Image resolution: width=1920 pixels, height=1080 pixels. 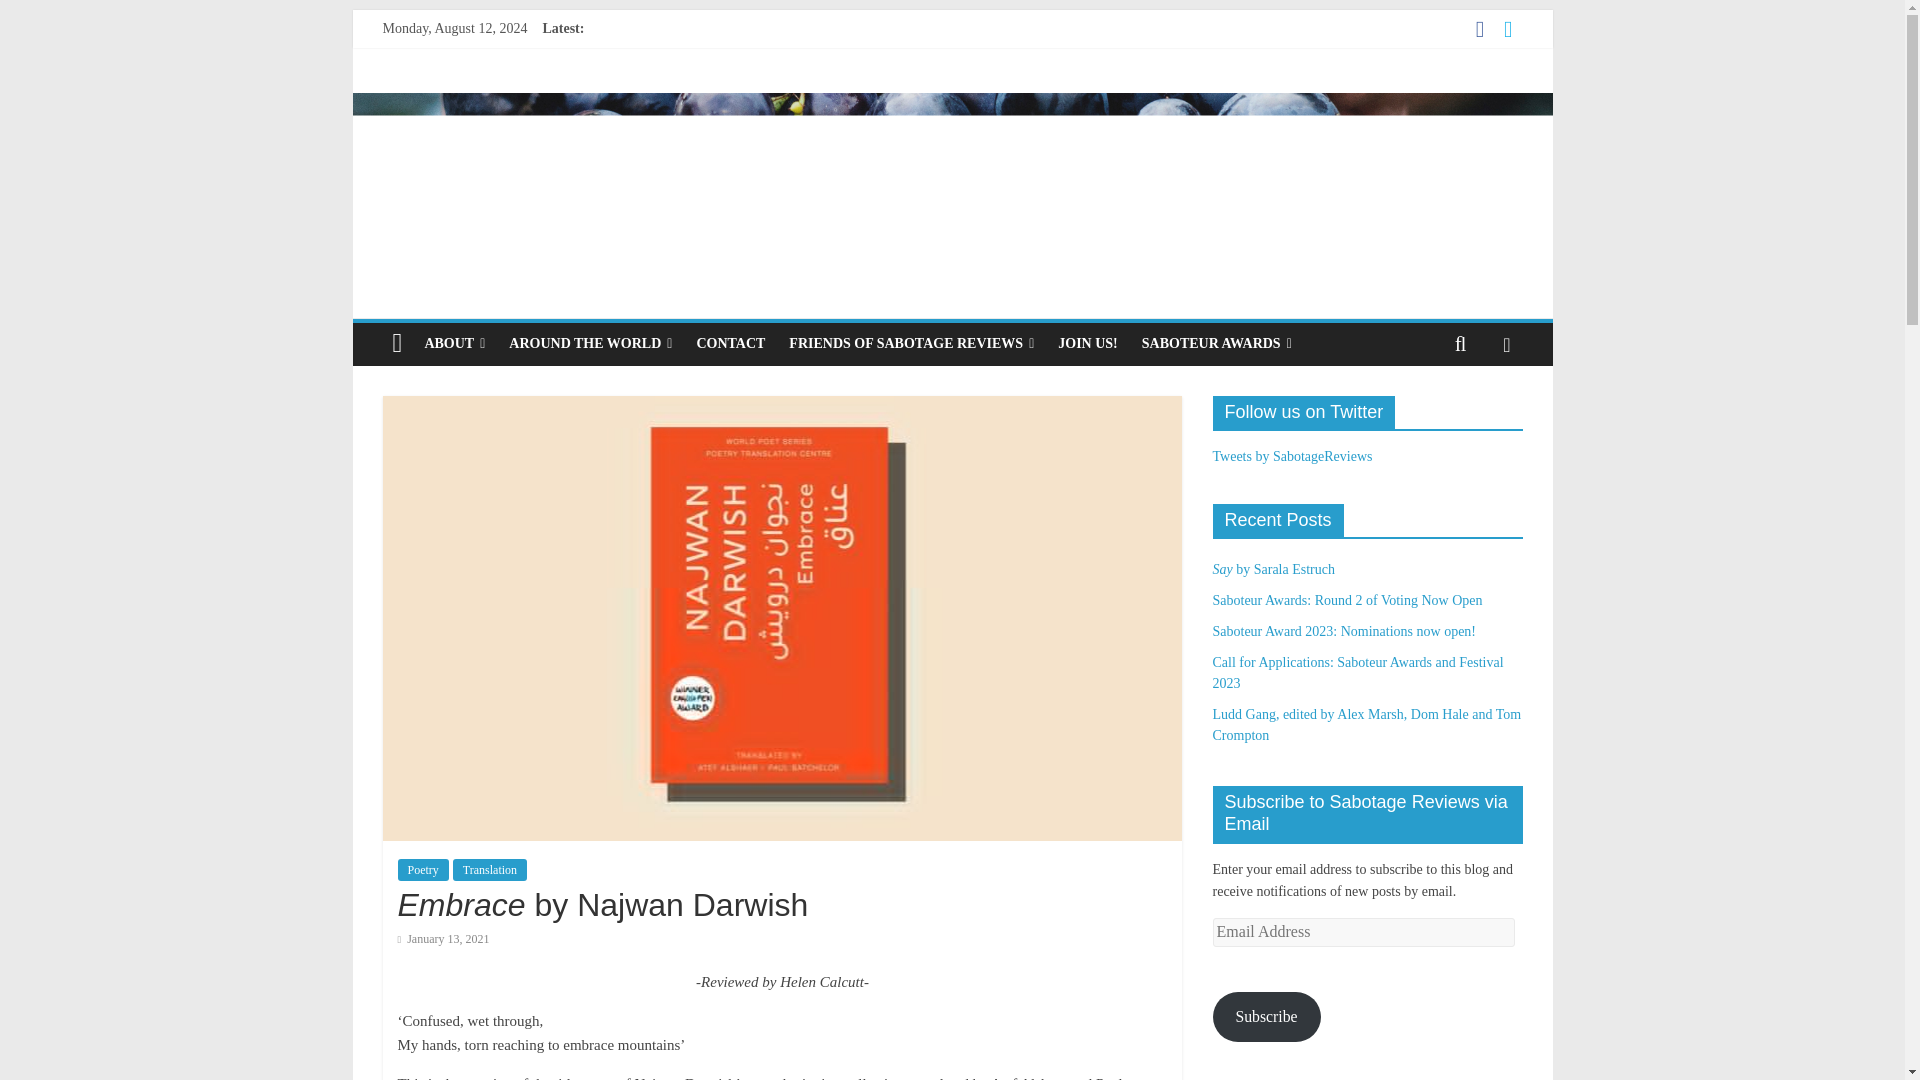 I want to click on SABOTEUR AWARDS, so click(x=1216, y=344).